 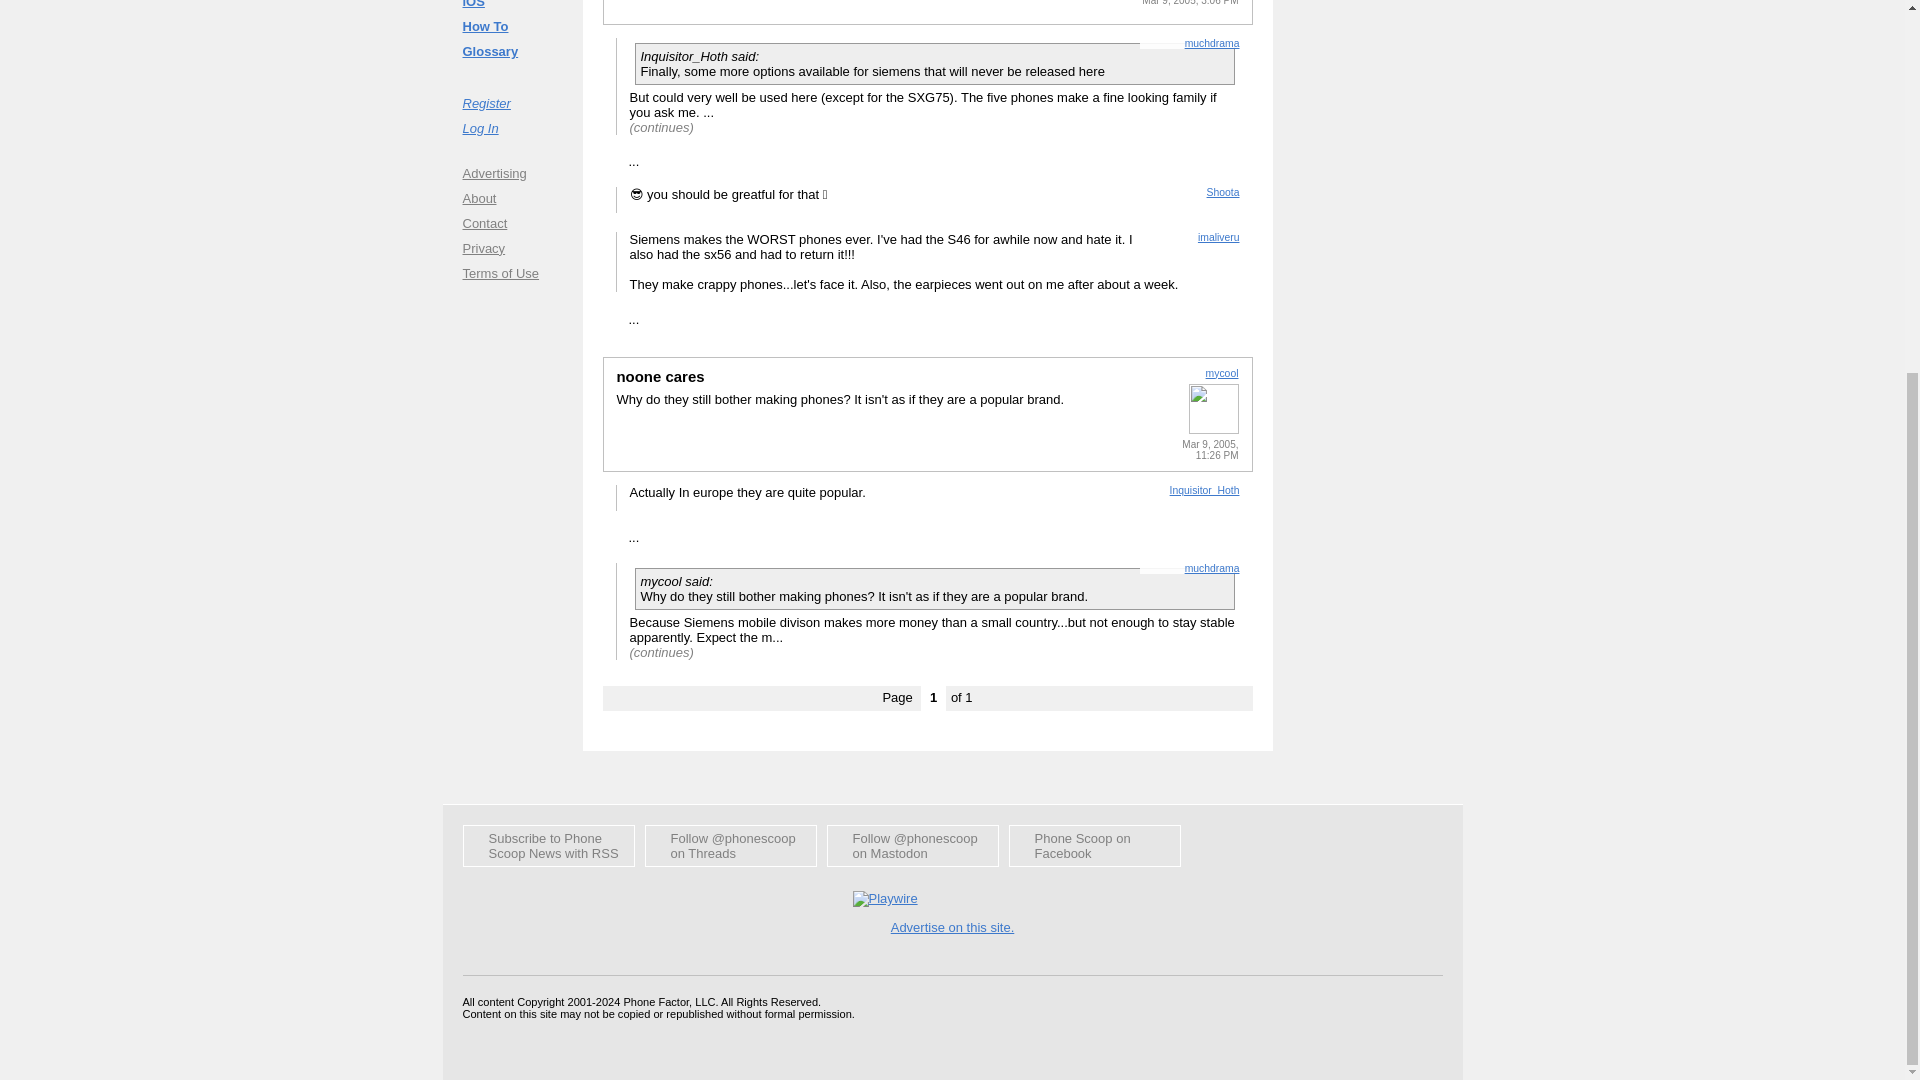 What do you see at coordinates (548, 846) in the screenshot?
I see `Subscribe to Phone Scoop News with RSS` at bounding box center [548, 846].